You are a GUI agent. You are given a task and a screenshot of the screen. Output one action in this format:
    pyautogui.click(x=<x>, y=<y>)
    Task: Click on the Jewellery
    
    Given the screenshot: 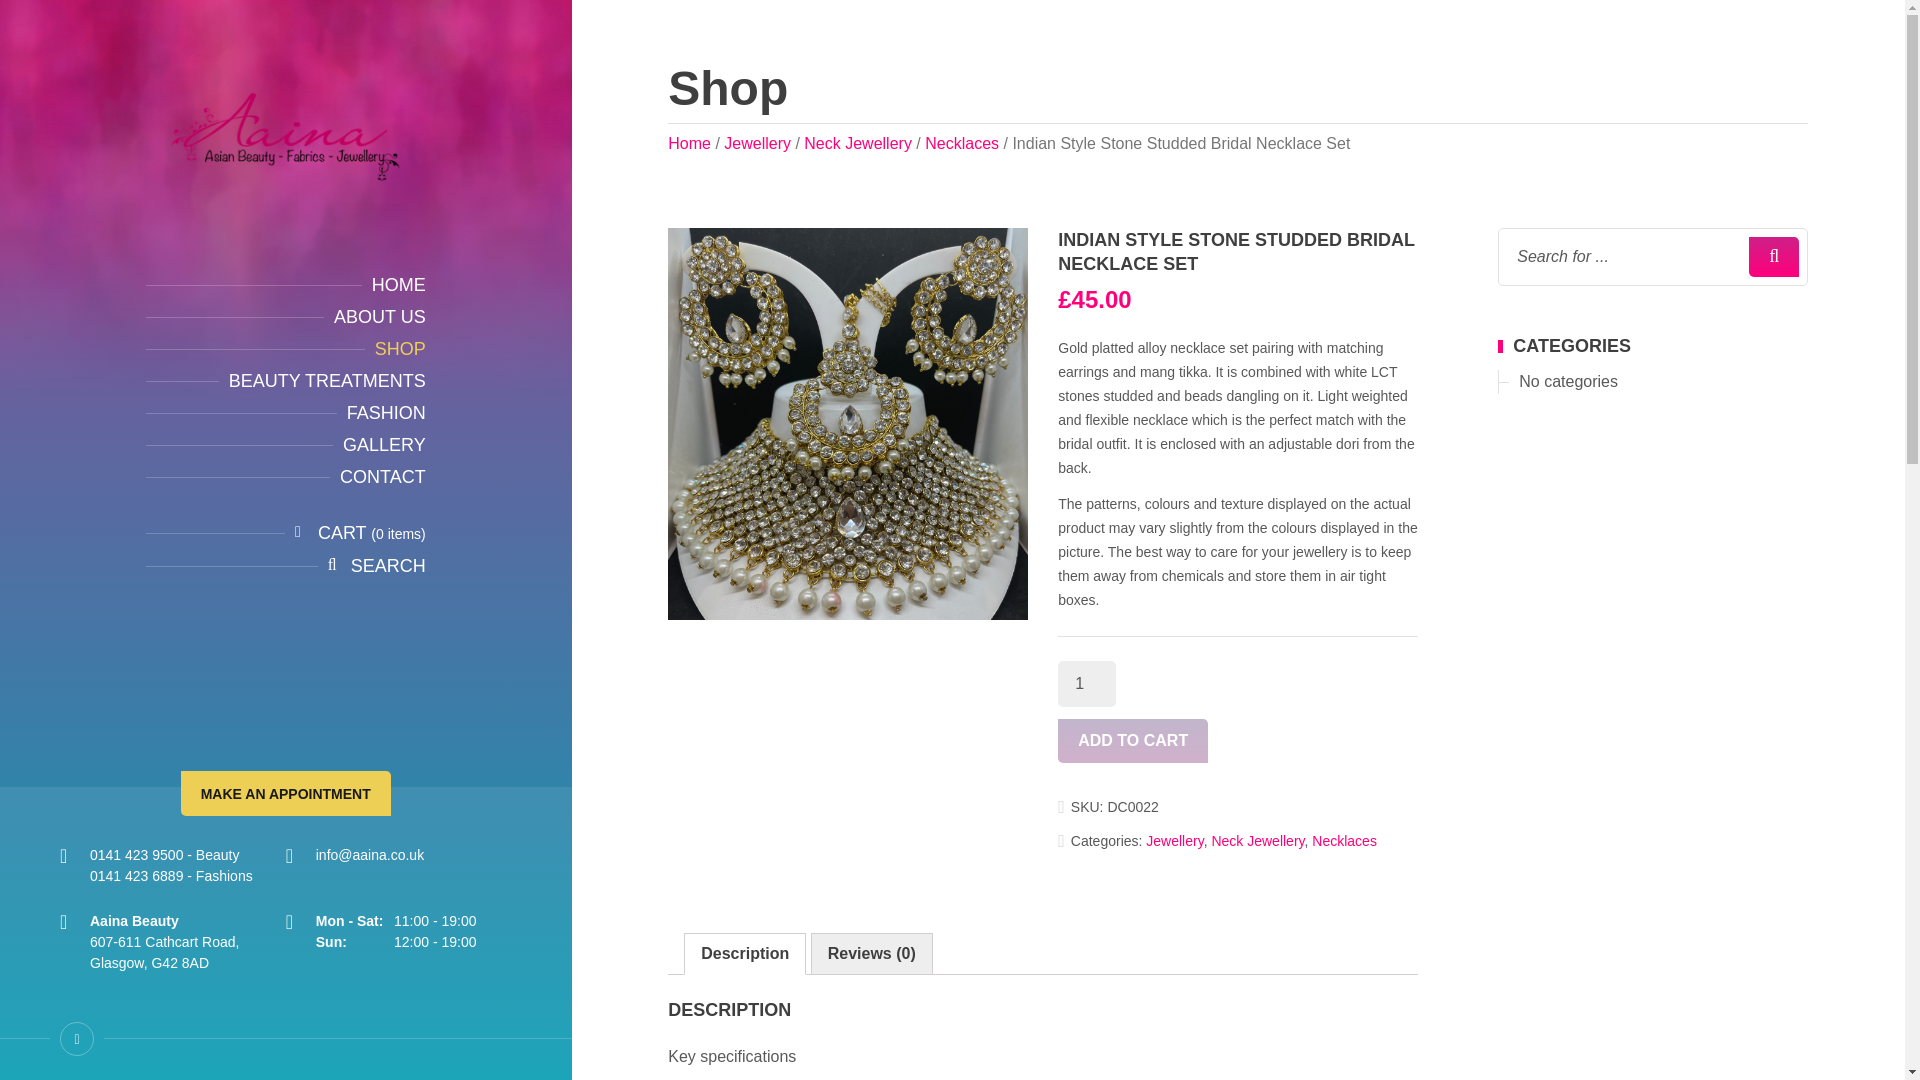 What is the action you would take?
    pyautogui.click(x=757, y=144)
    